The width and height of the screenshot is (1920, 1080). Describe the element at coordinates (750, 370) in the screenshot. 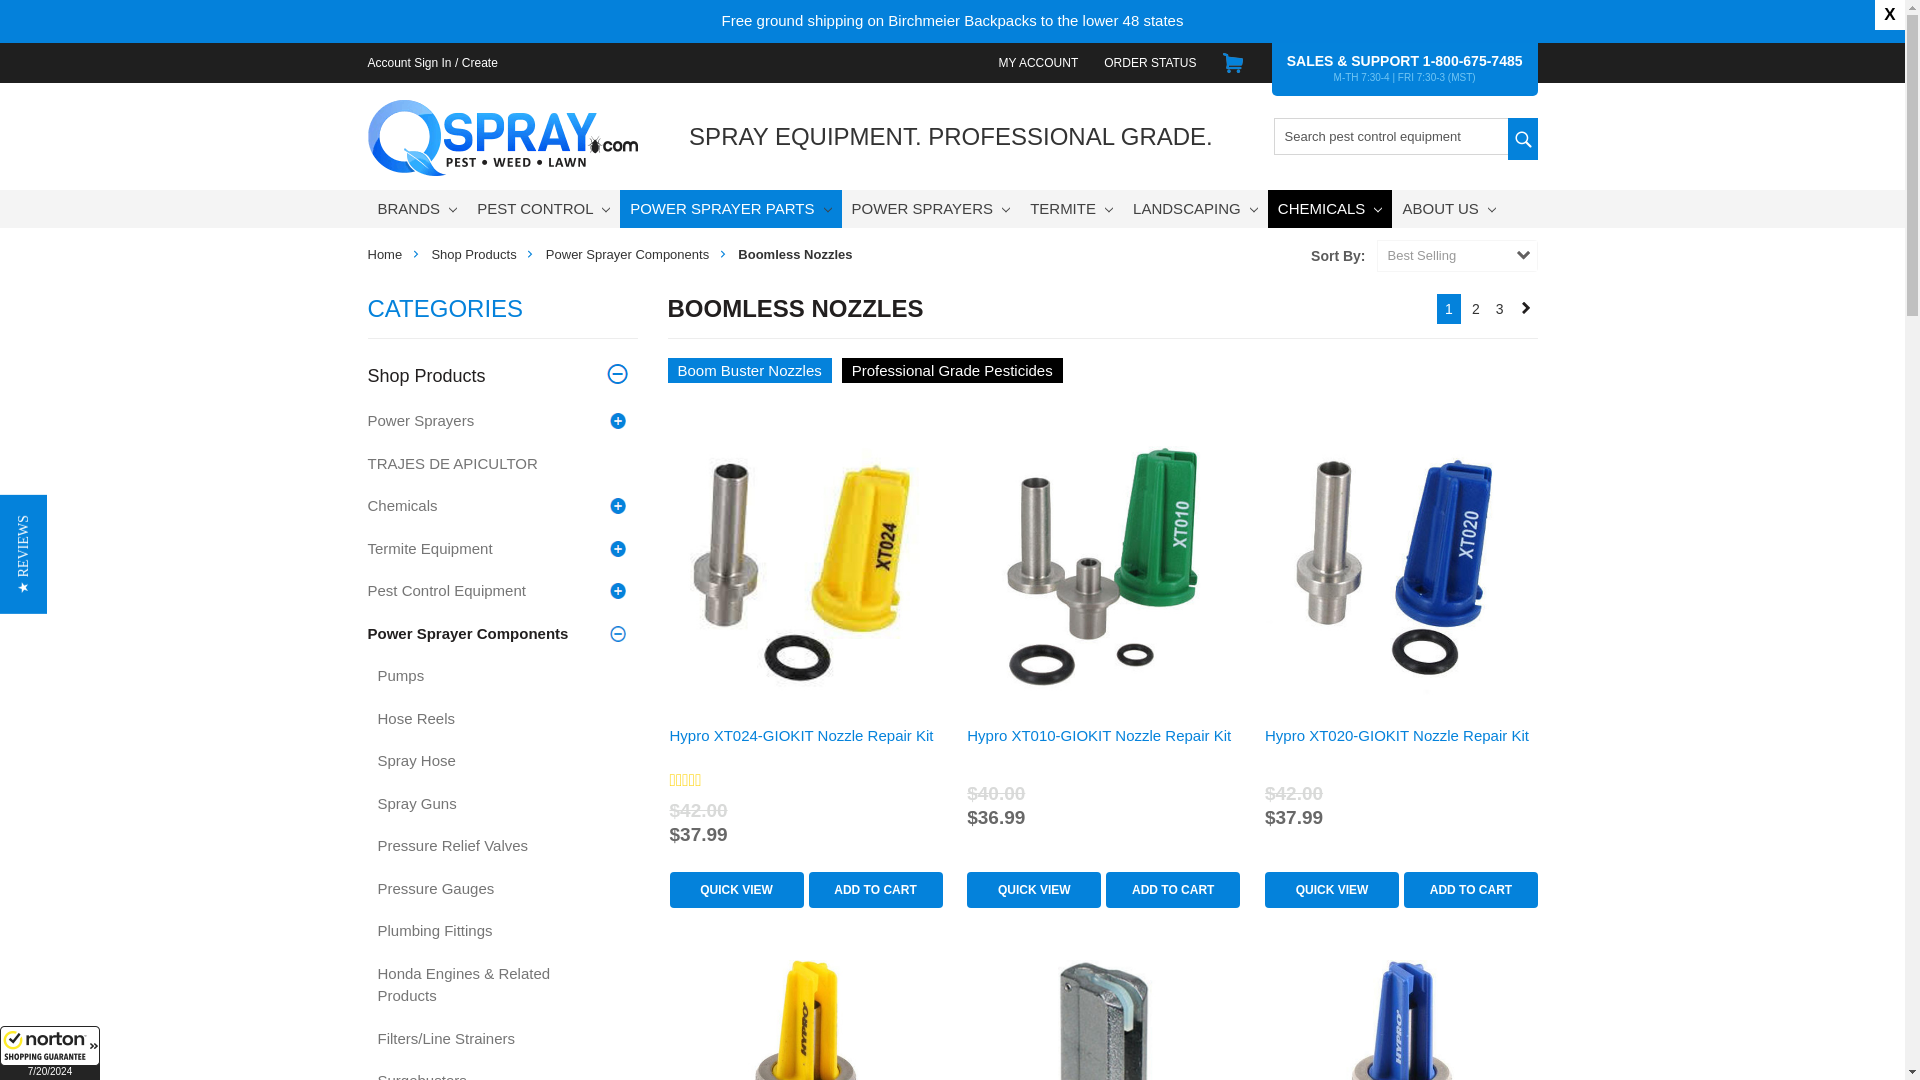

I see `Boom Buster Nozzles` at that location.